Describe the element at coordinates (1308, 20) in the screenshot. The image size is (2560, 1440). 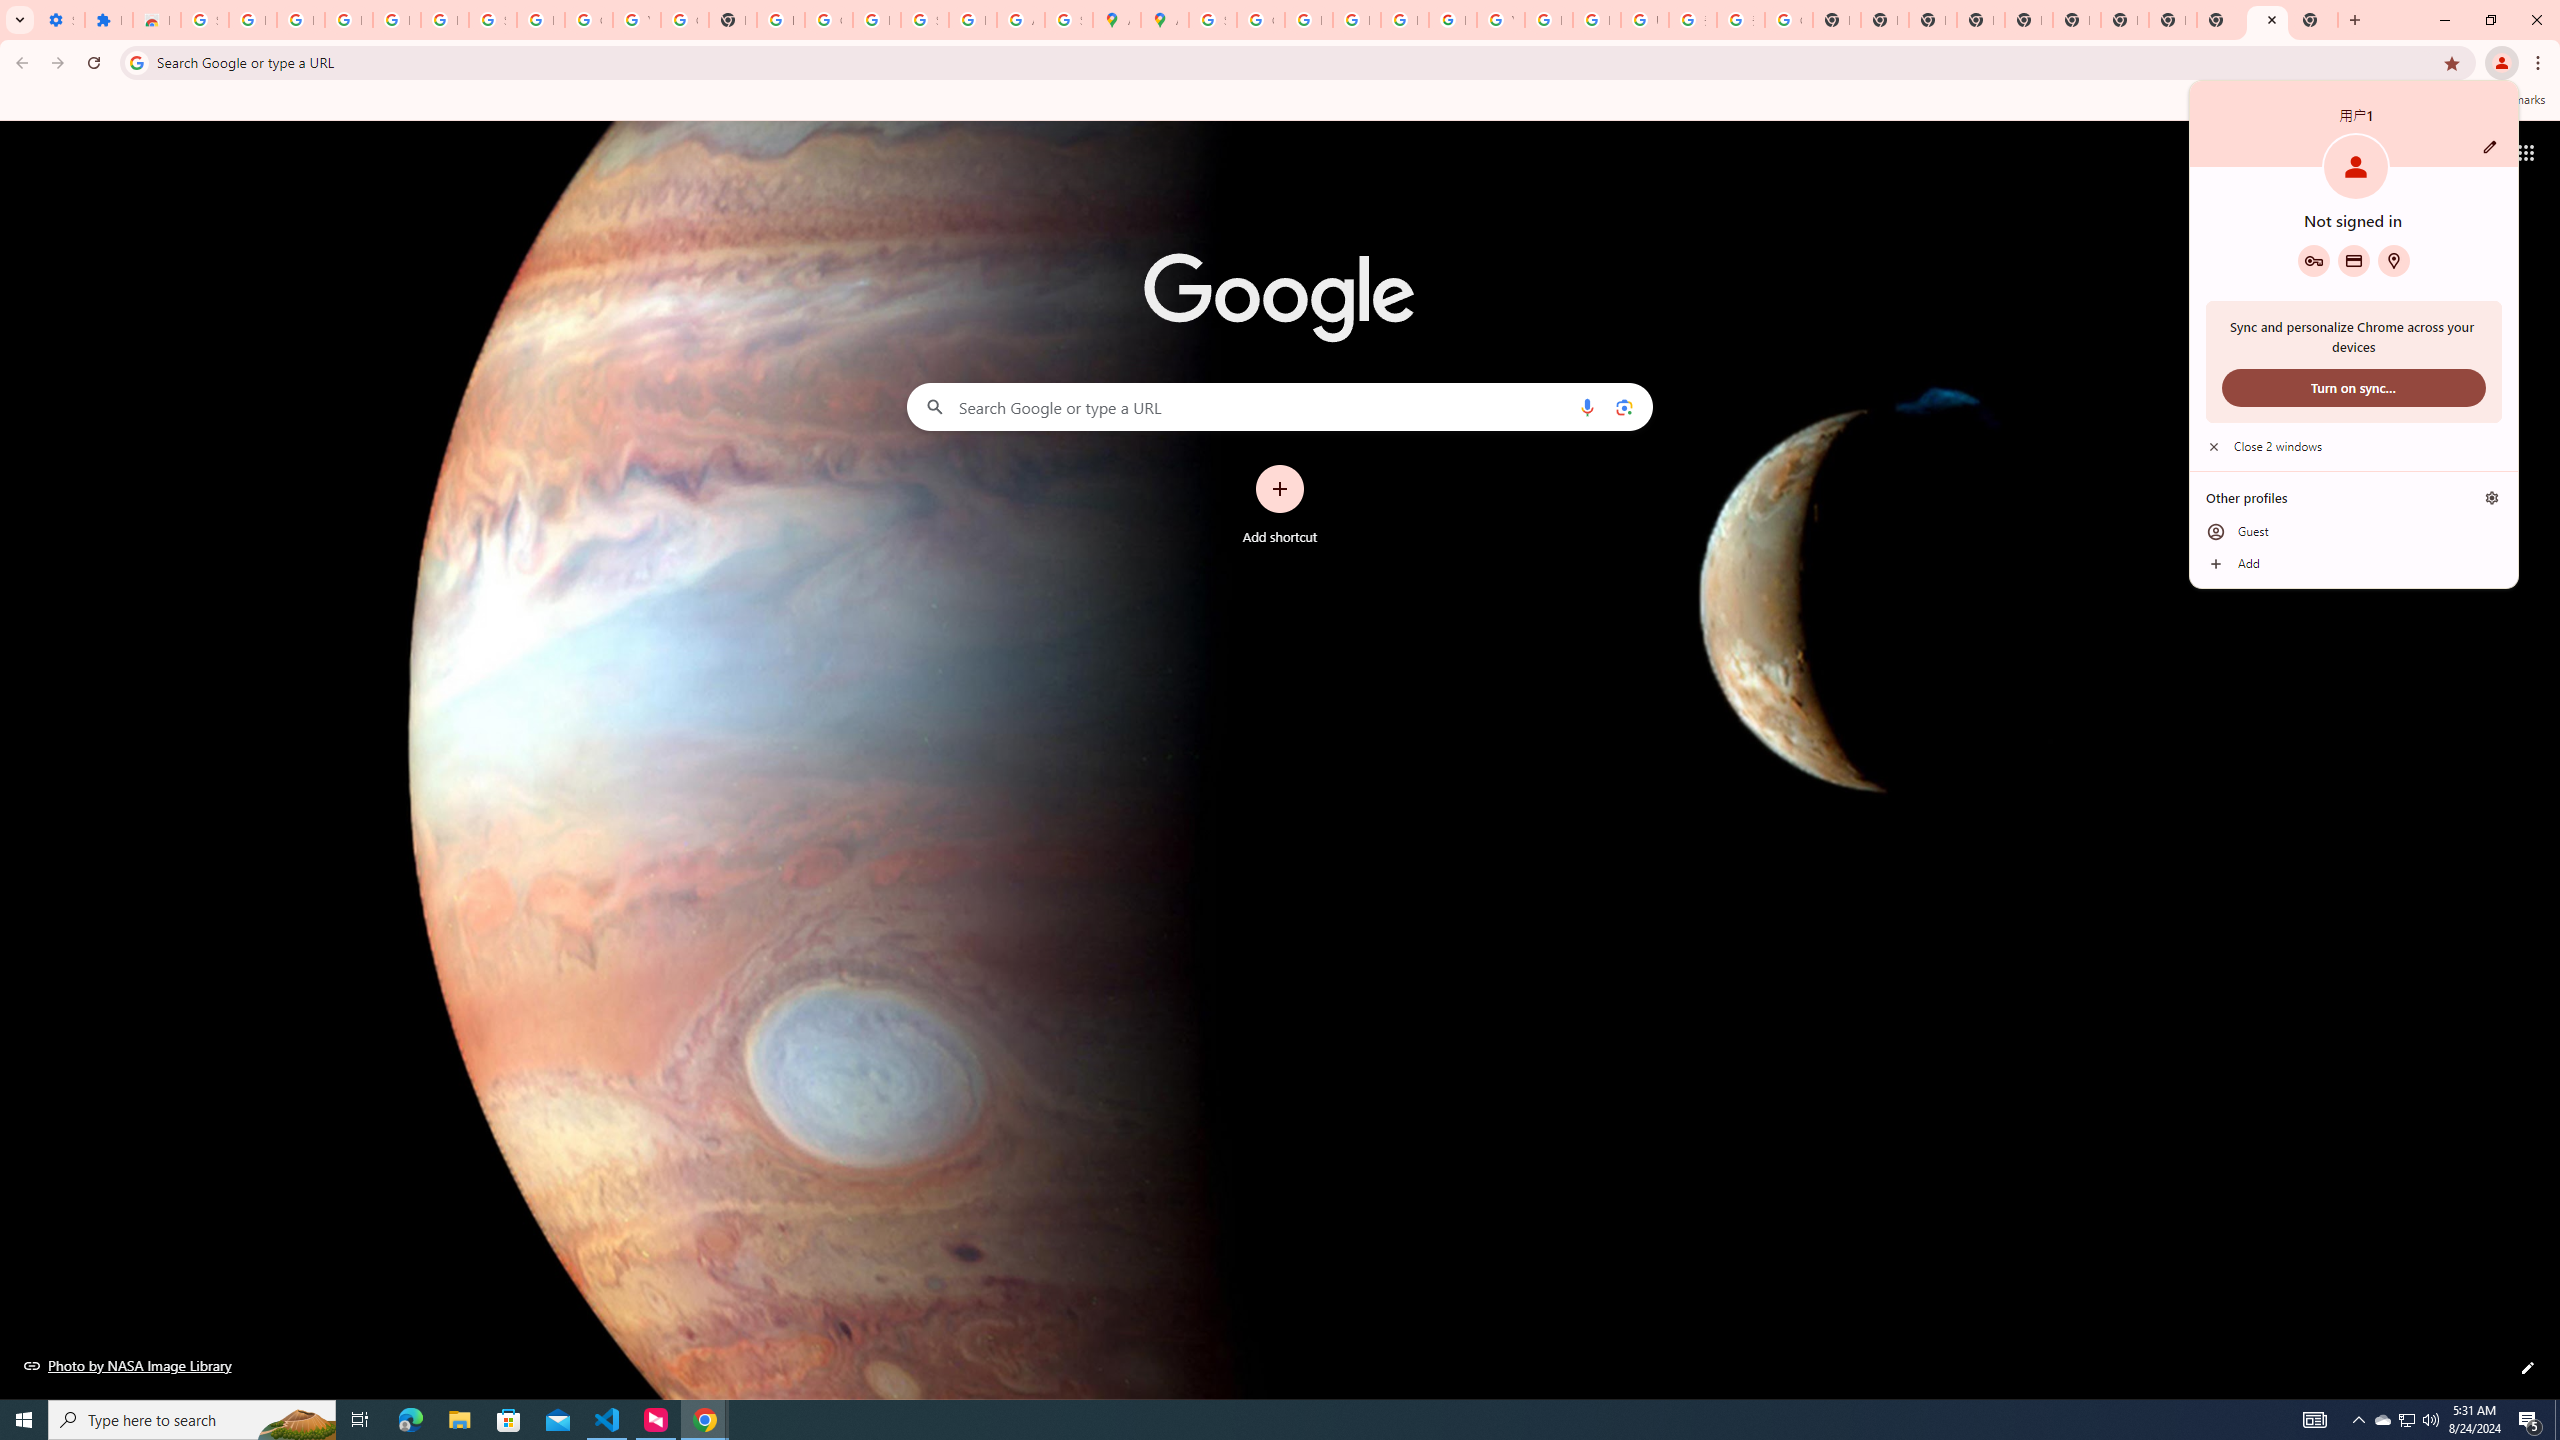
I see `Privacy Help Center - Policies Help` at that location.